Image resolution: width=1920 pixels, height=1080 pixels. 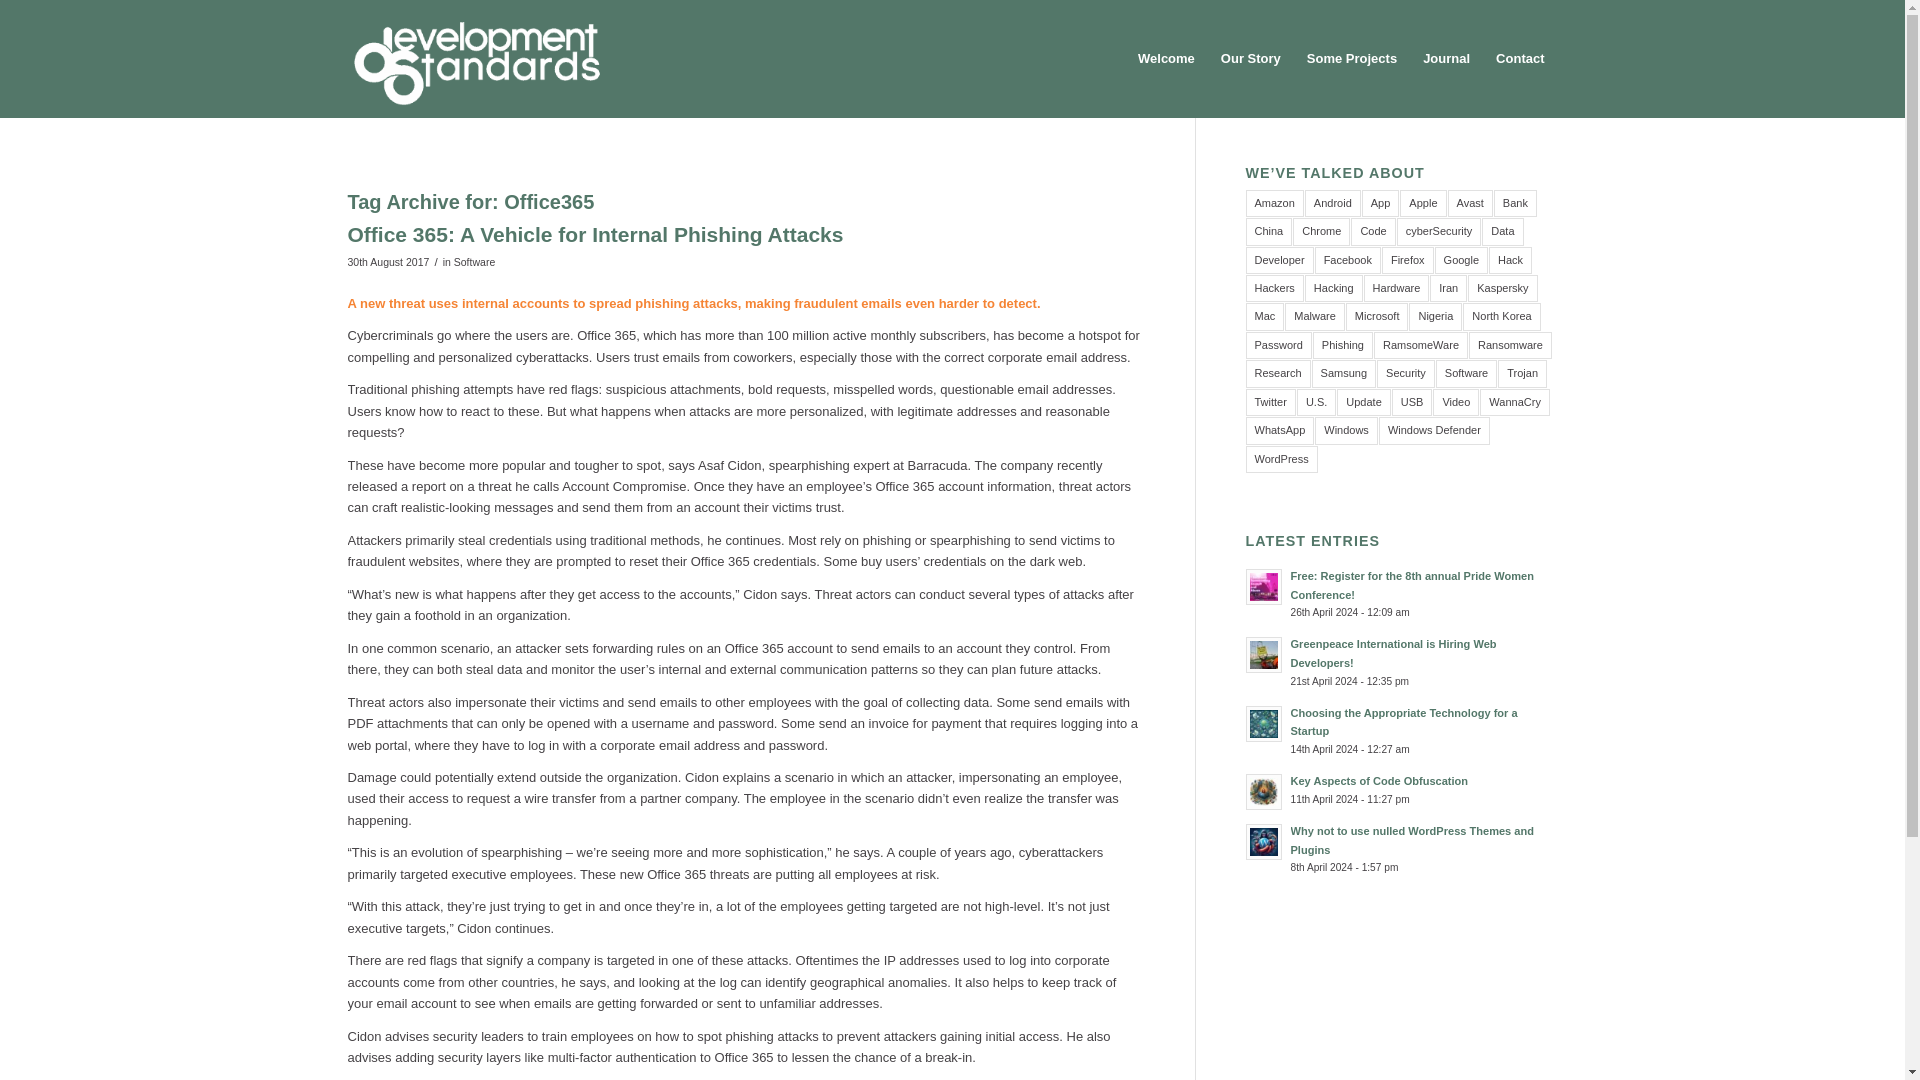 What do you see at coordinates (1379, 781) in the screenshot?
I see `Read: Key Aspects of Code Obfuscation` at bounding box center [1379, 781].